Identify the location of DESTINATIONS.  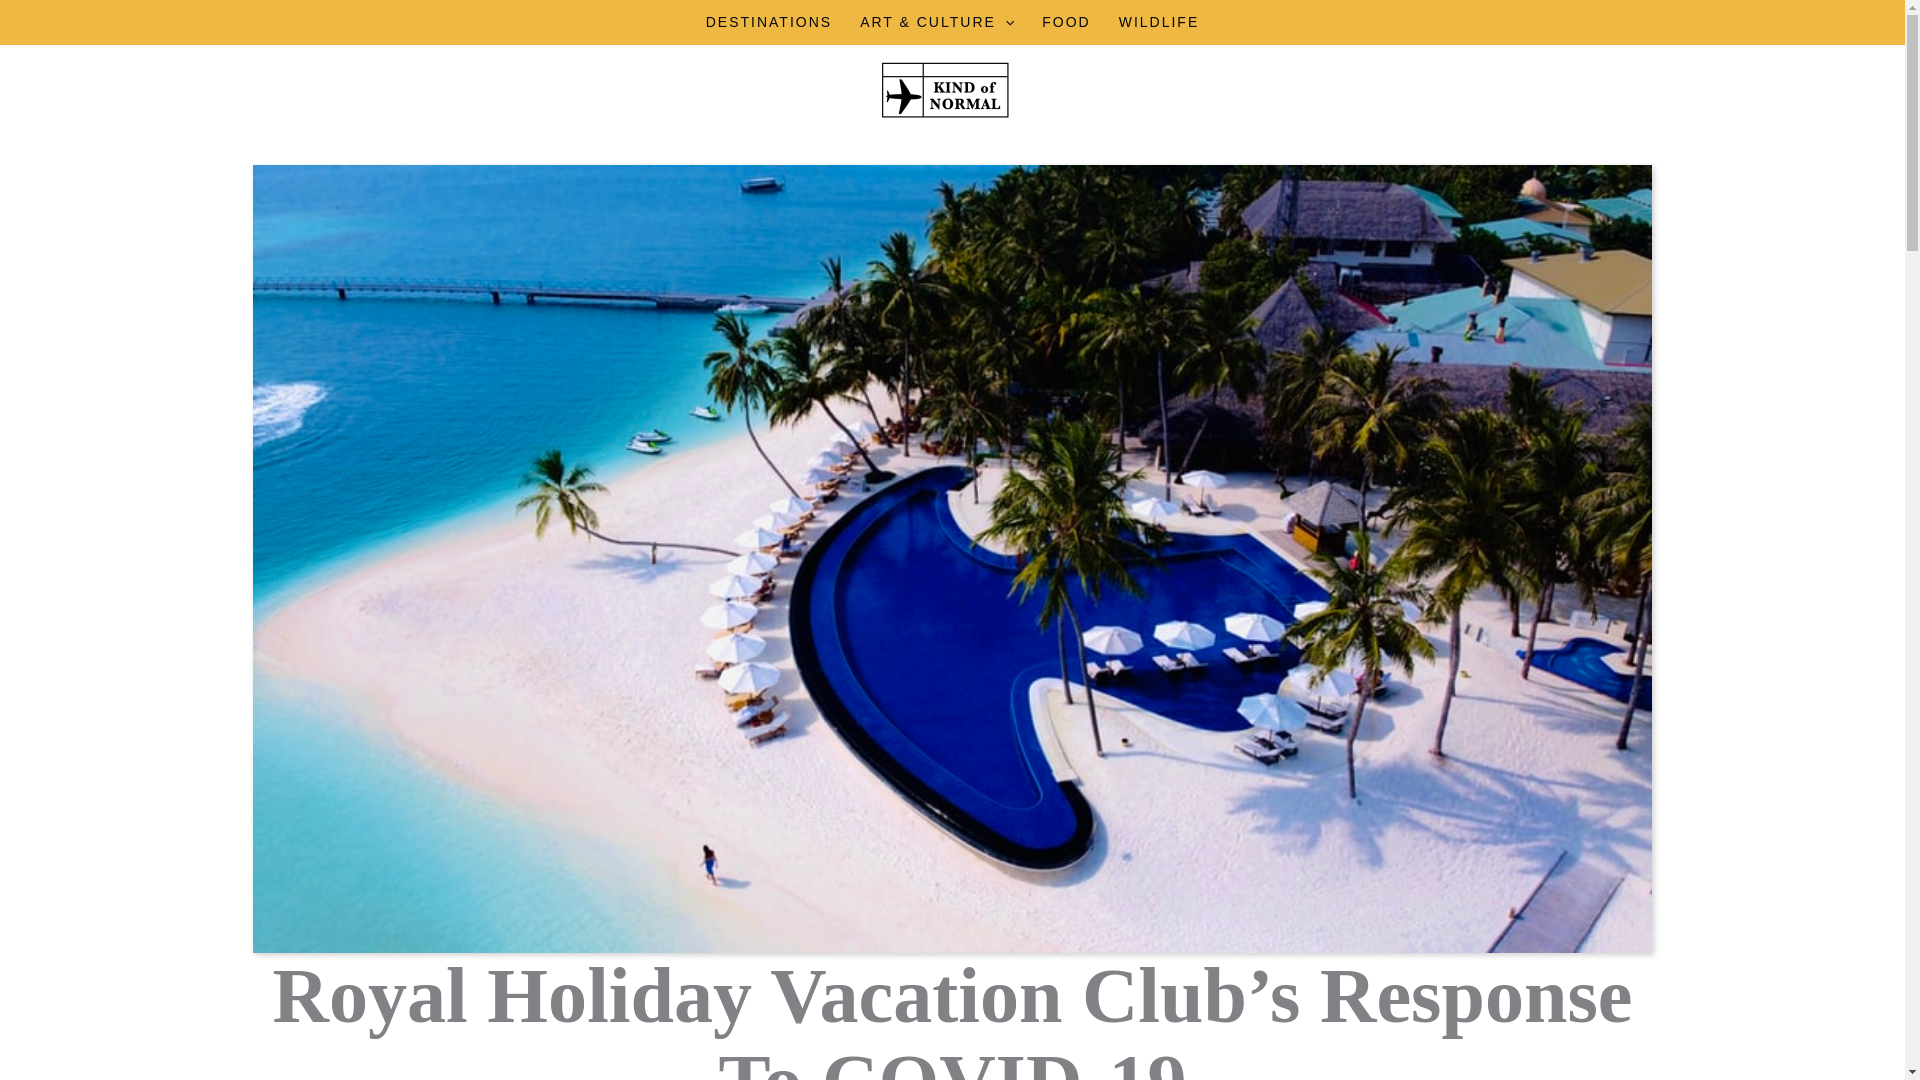
(768, 22).